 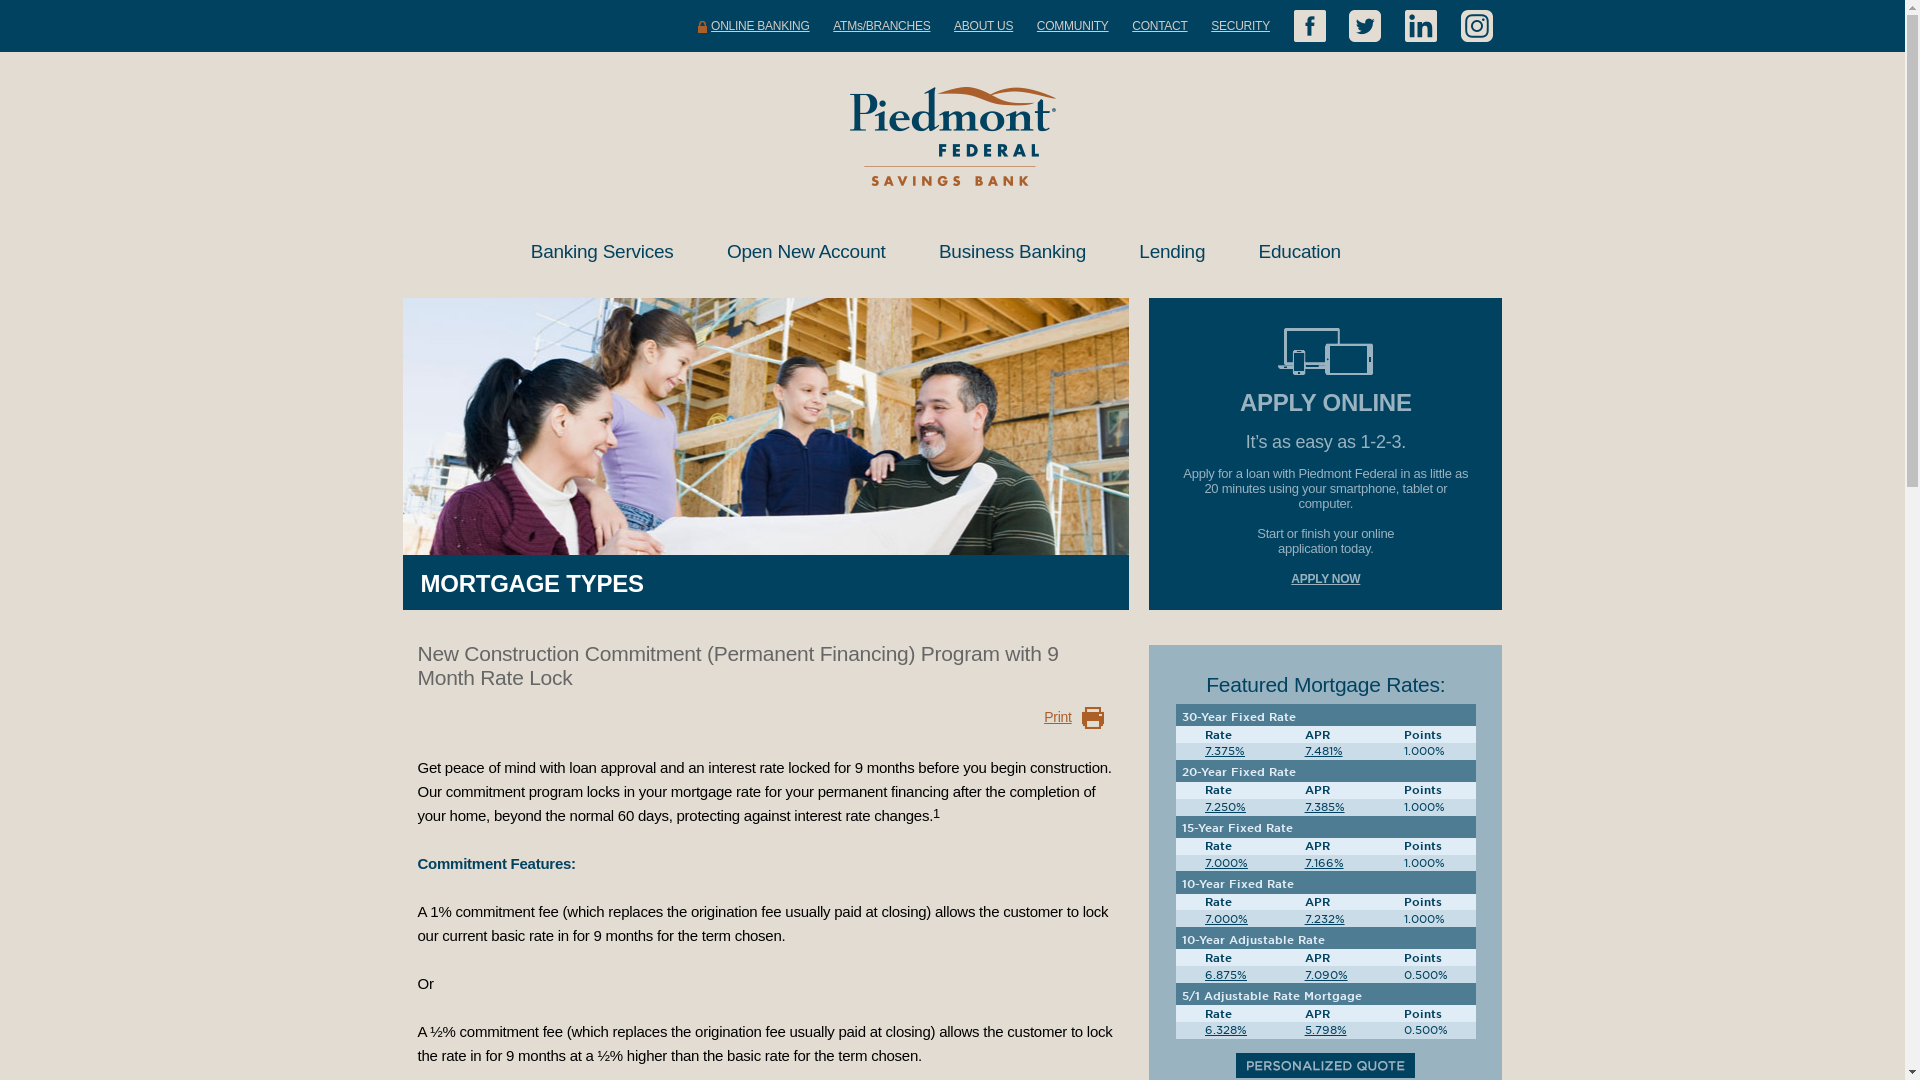 What do you see at coordinates (1421, 26) in the screenshot?
I see `Piedmont Federal on LinkedIn` at bounding box center [1421, 26].